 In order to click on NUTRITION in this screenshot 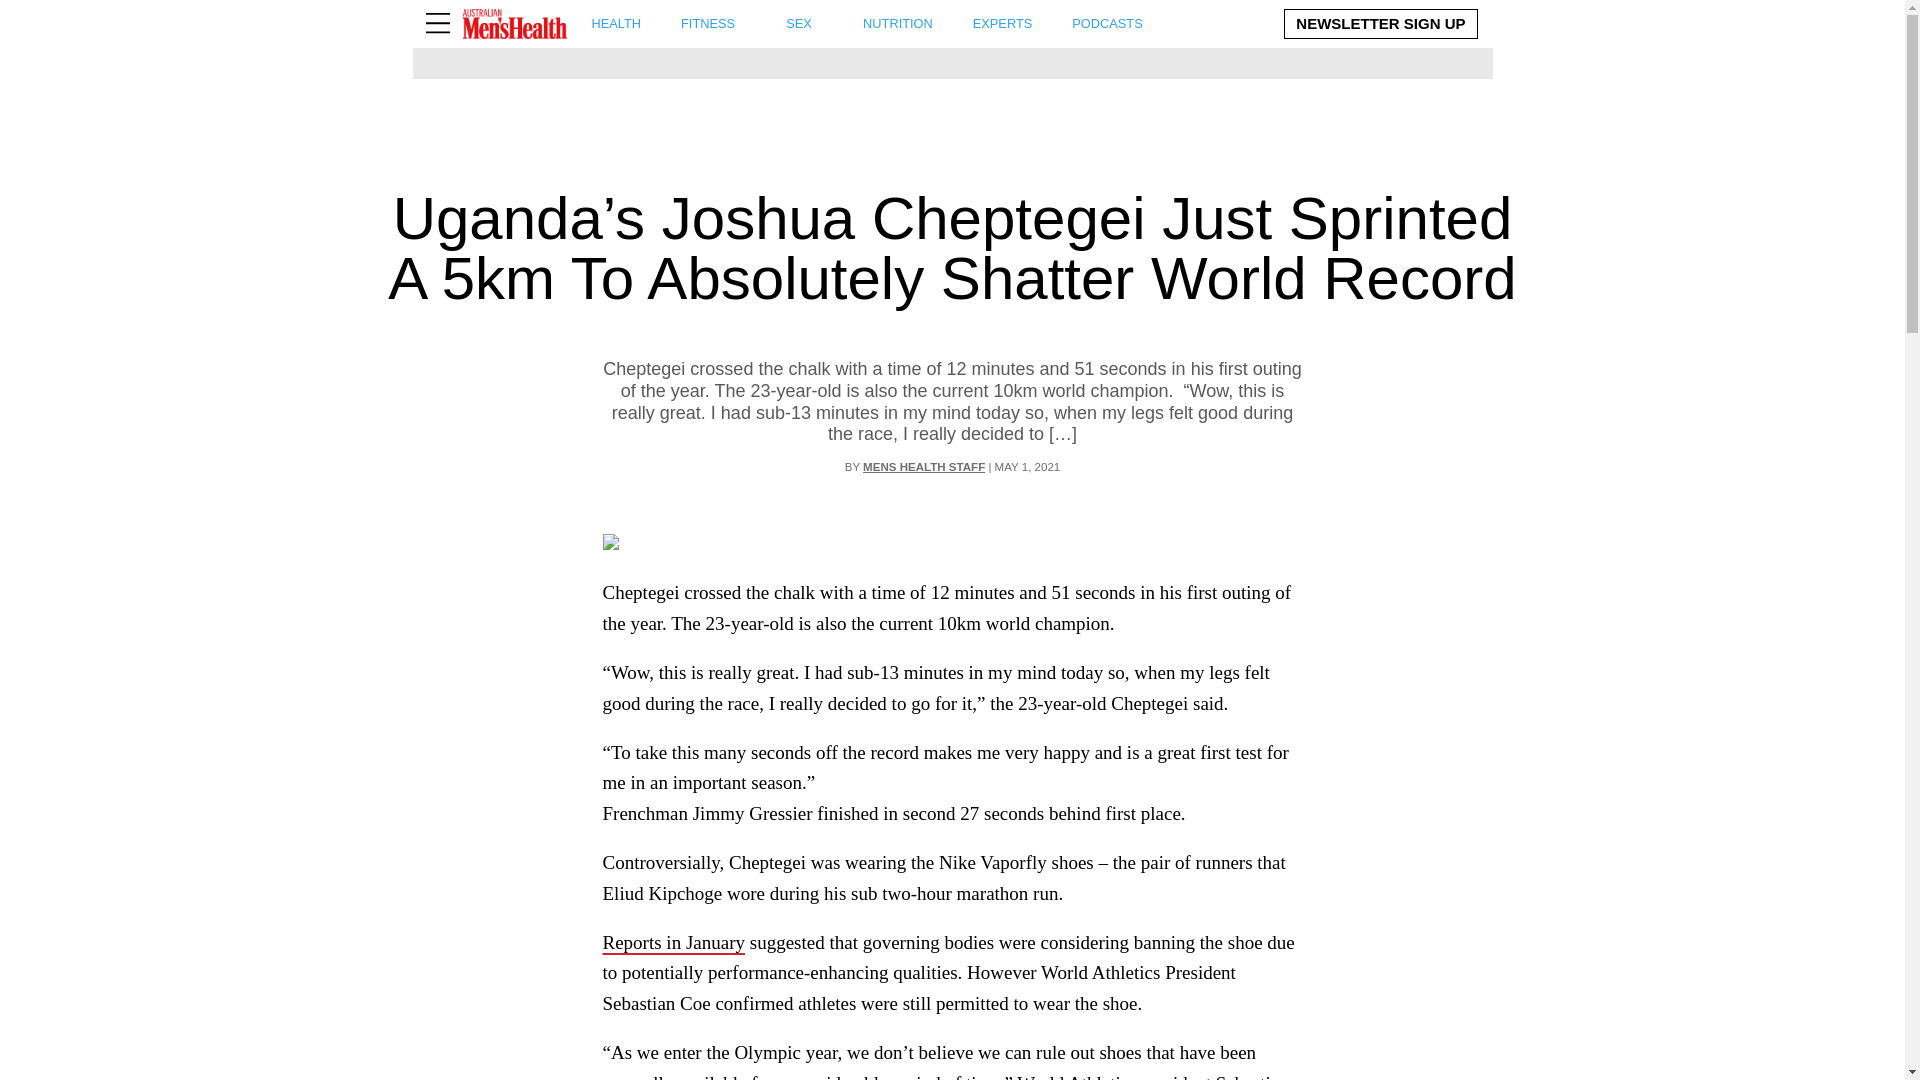, I will do `click(616, 24)`.